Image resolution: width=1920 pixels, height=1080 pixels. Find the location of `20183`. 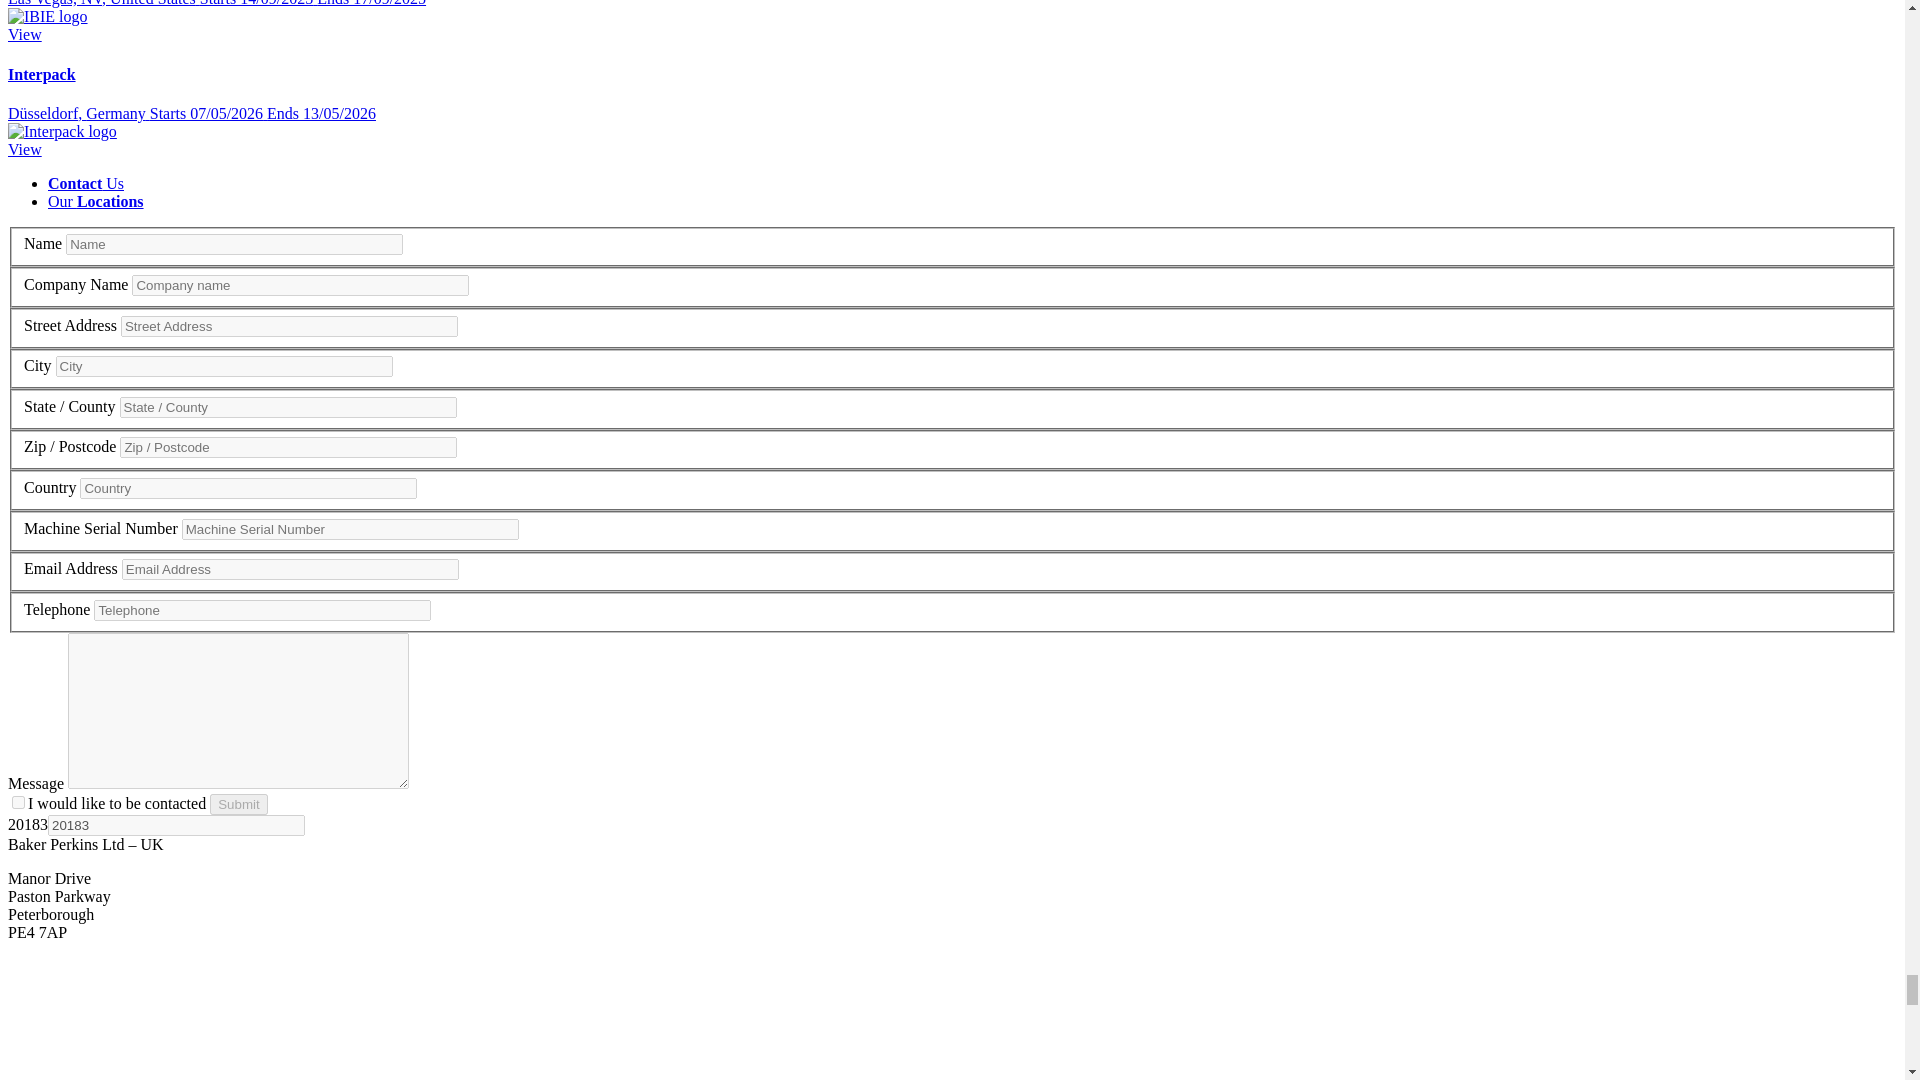

20183 is located at coordinates (176, 825).